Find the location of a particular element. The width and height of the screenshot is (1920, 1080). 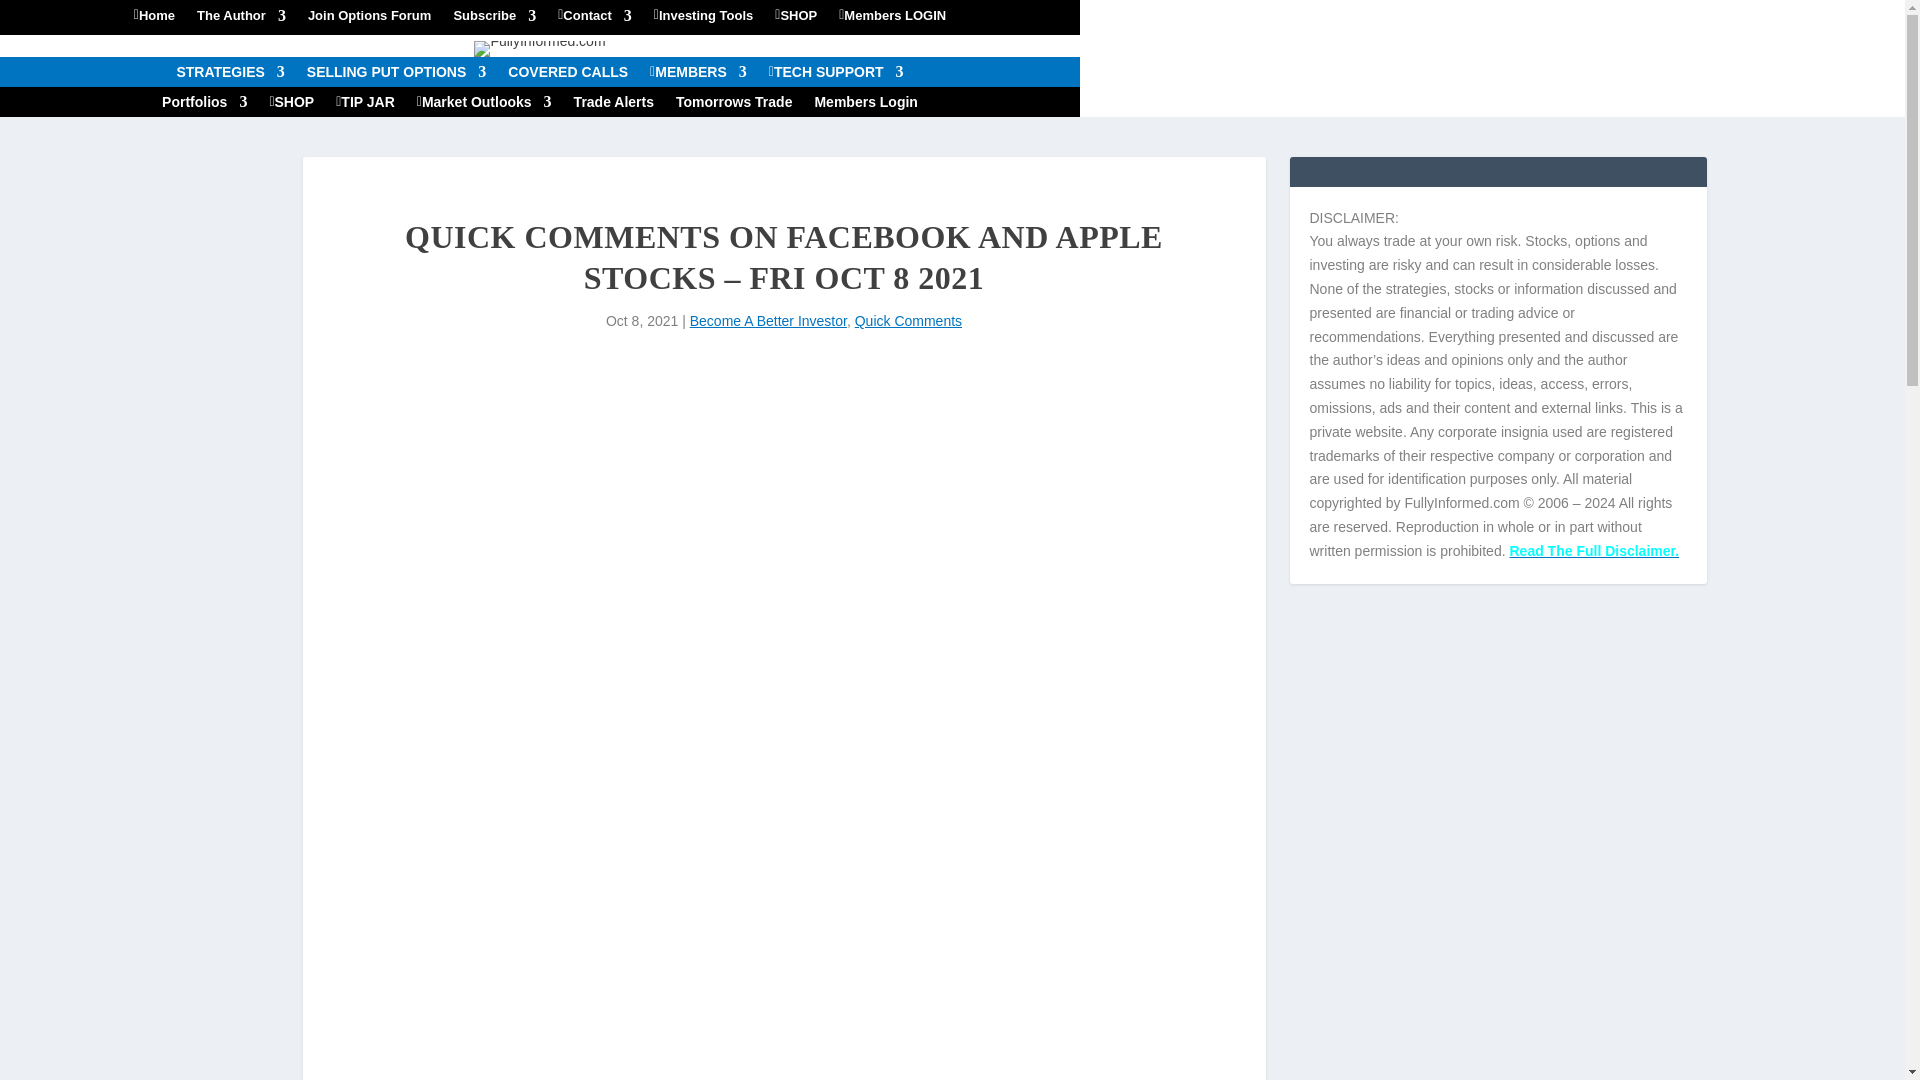

Have A Question Or Comment? is located at coordinates (596, 20).